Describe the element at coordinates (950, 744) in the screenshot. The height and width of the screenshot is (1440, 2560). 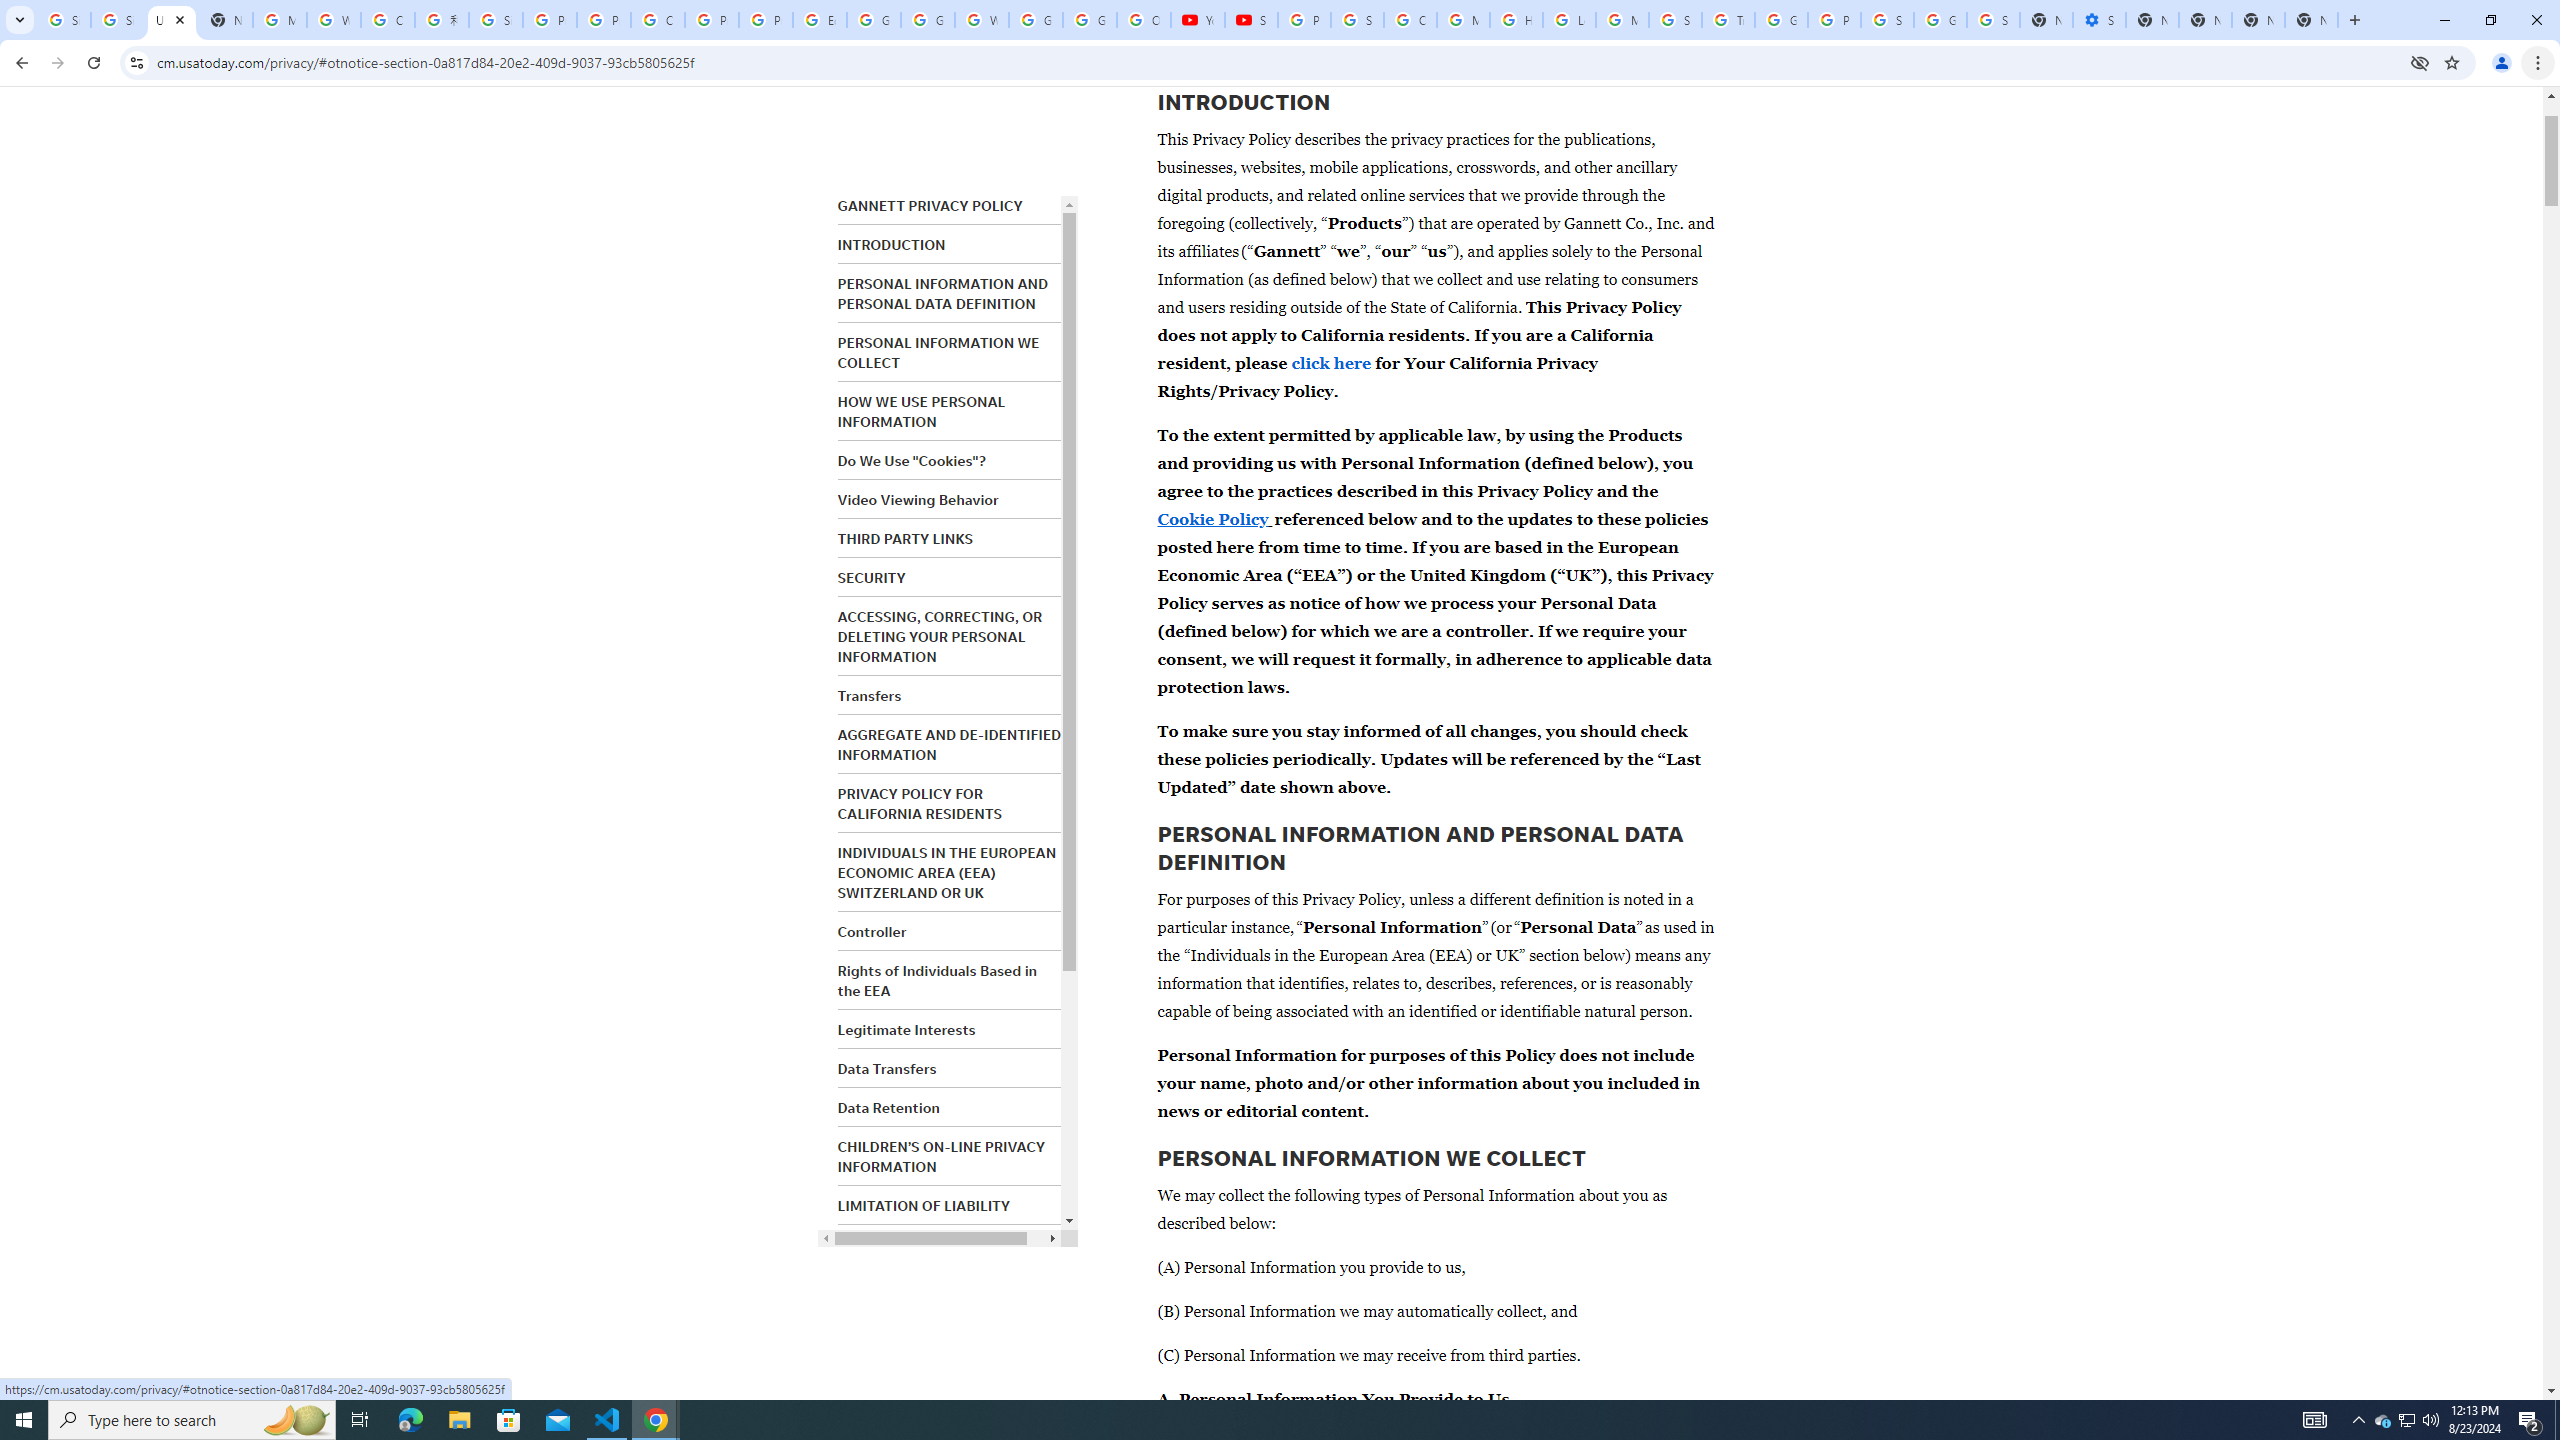
I see `AGGREGATE AND DE-IDENTIFIED INFORMATION` at that location.